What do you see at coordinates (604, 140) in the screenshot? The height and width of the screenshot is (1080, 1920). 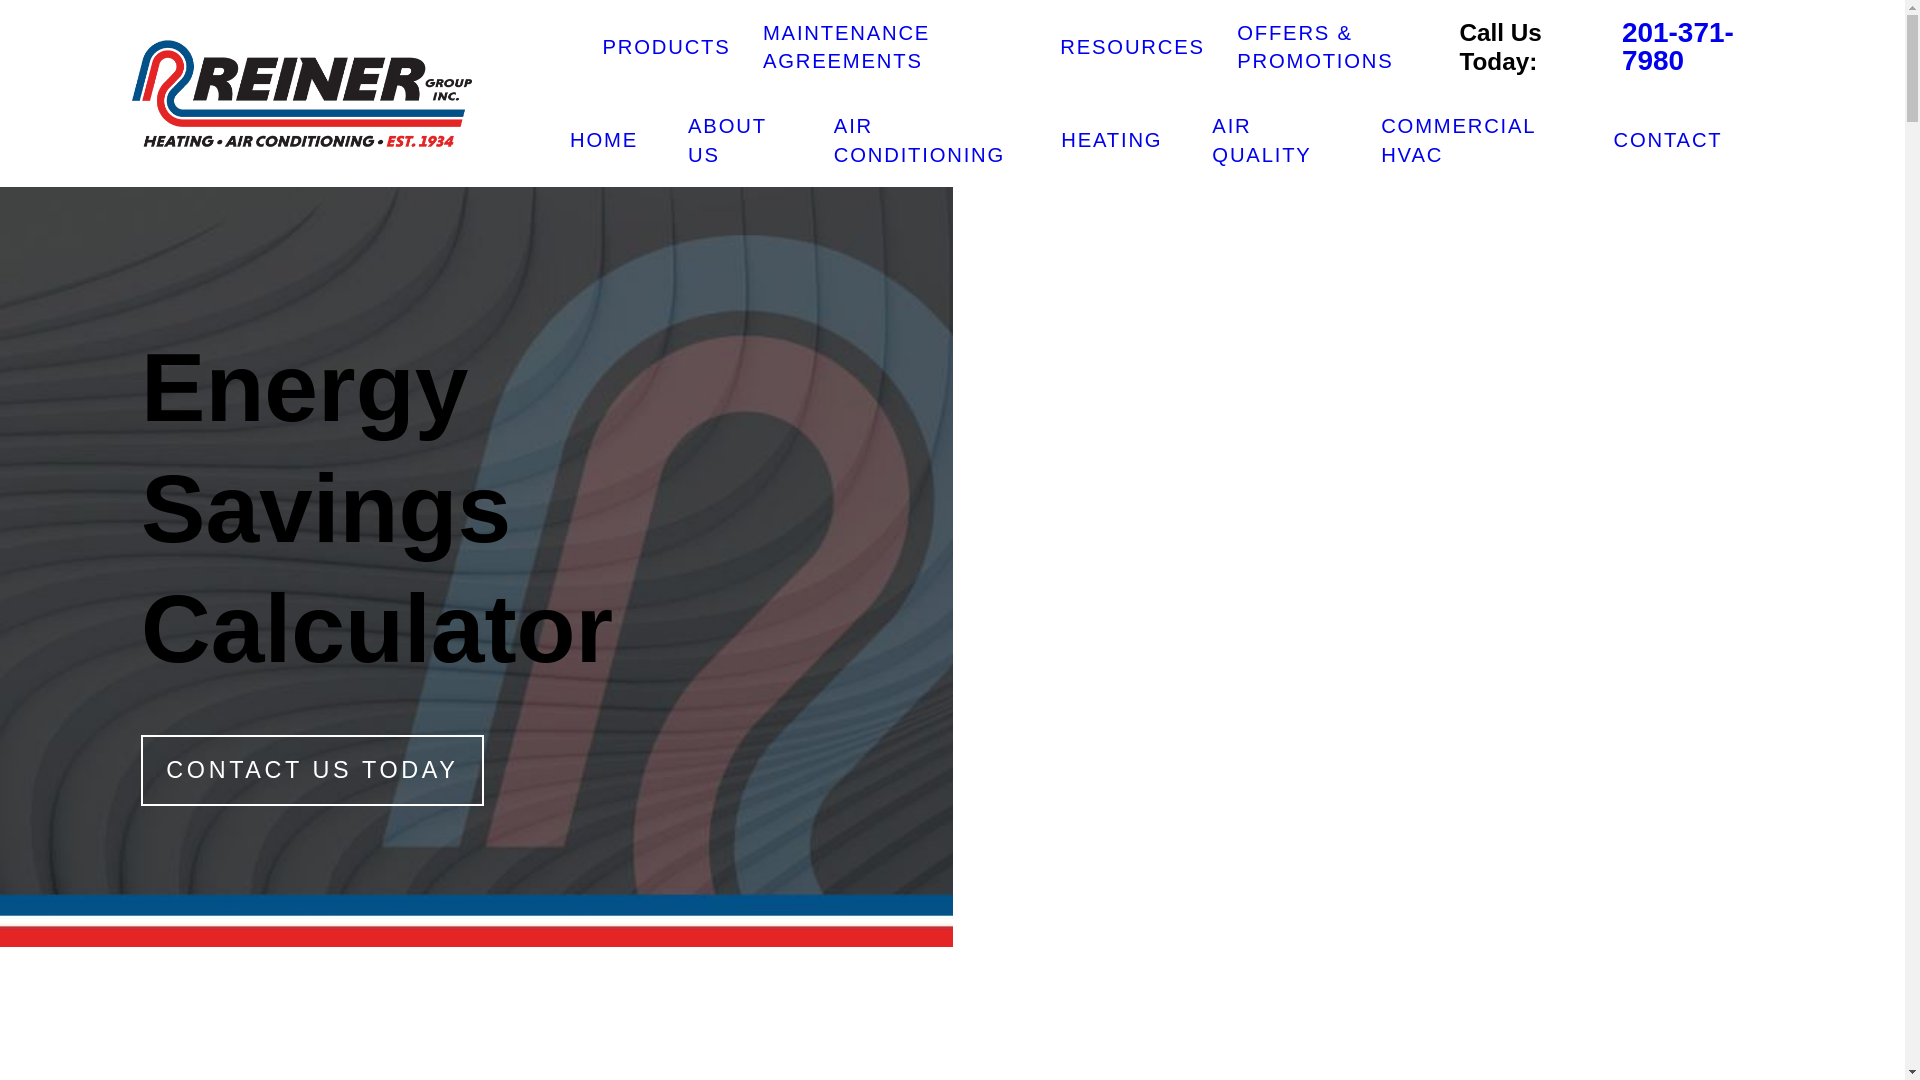 I see `HOME` at bounding box center [604, 140].